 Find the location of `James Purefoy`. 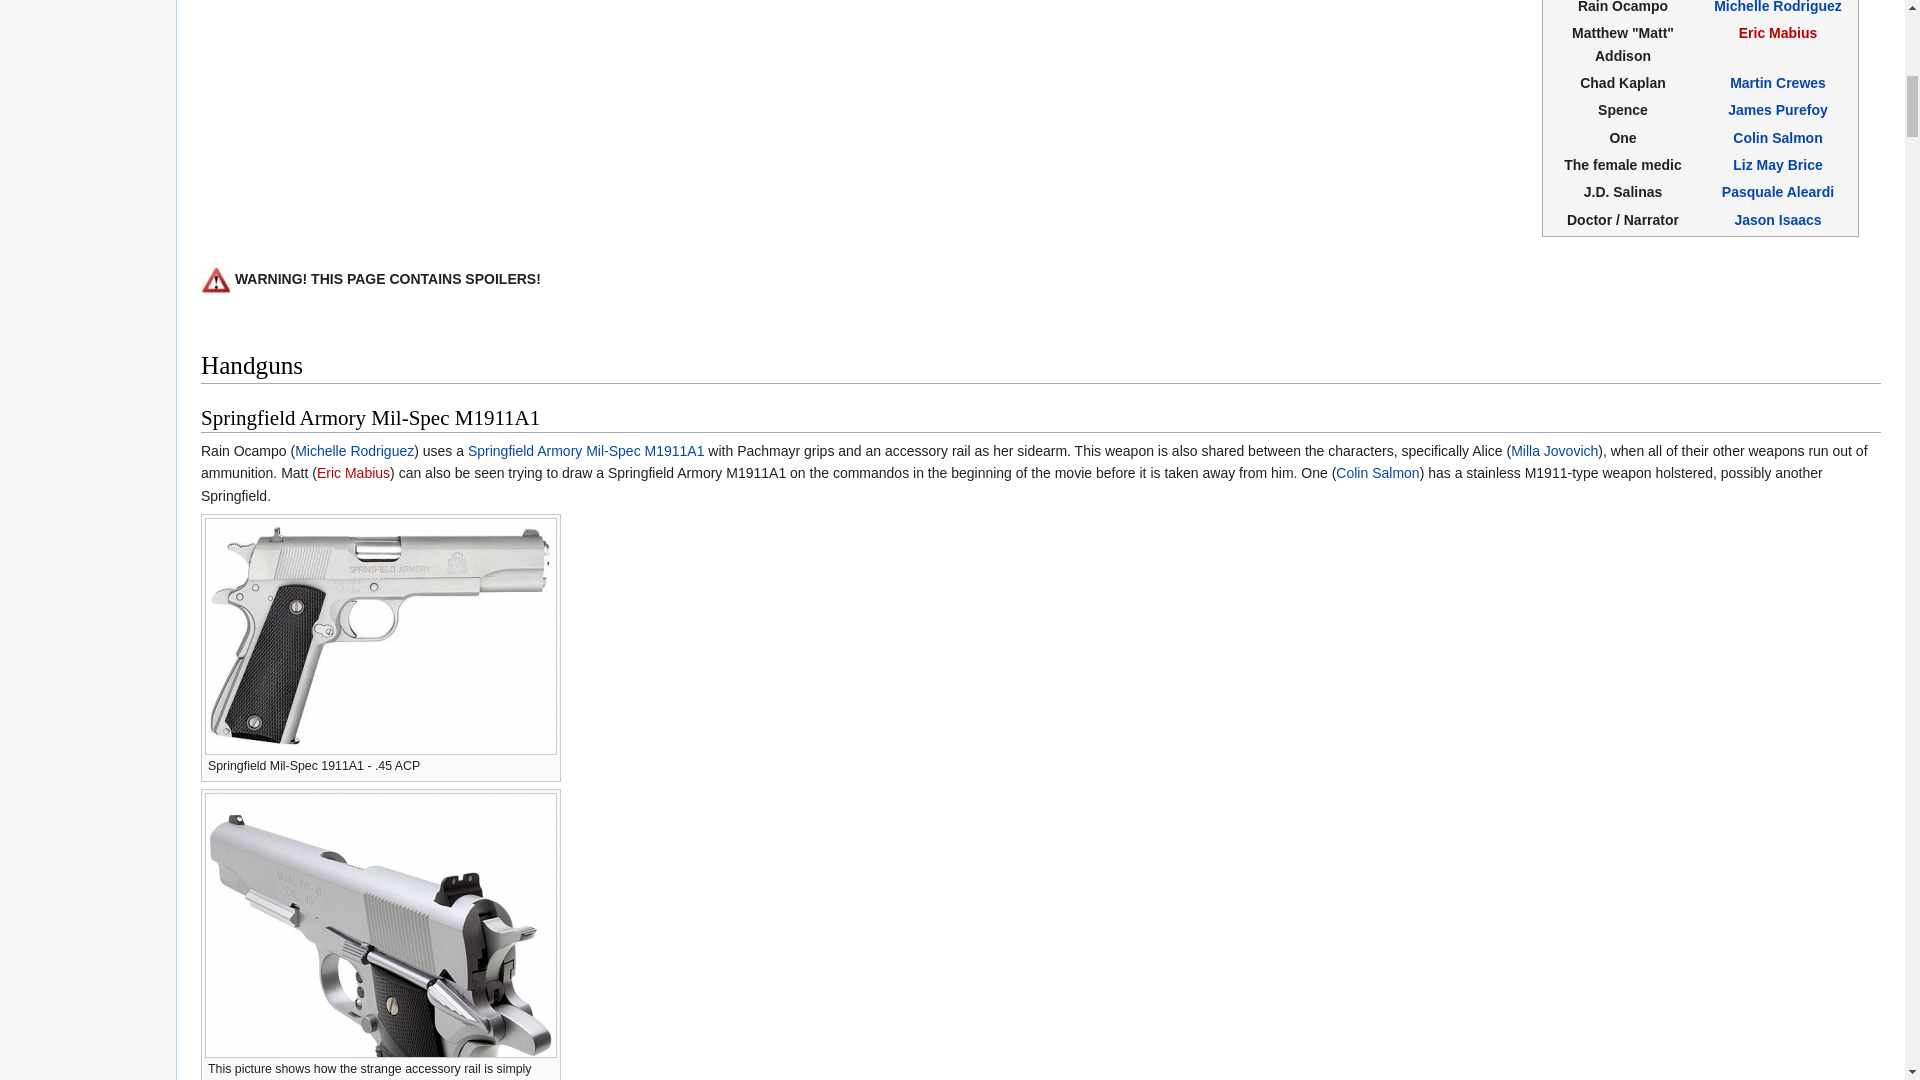

James Purefoy is located at coordinates (1778, 109).